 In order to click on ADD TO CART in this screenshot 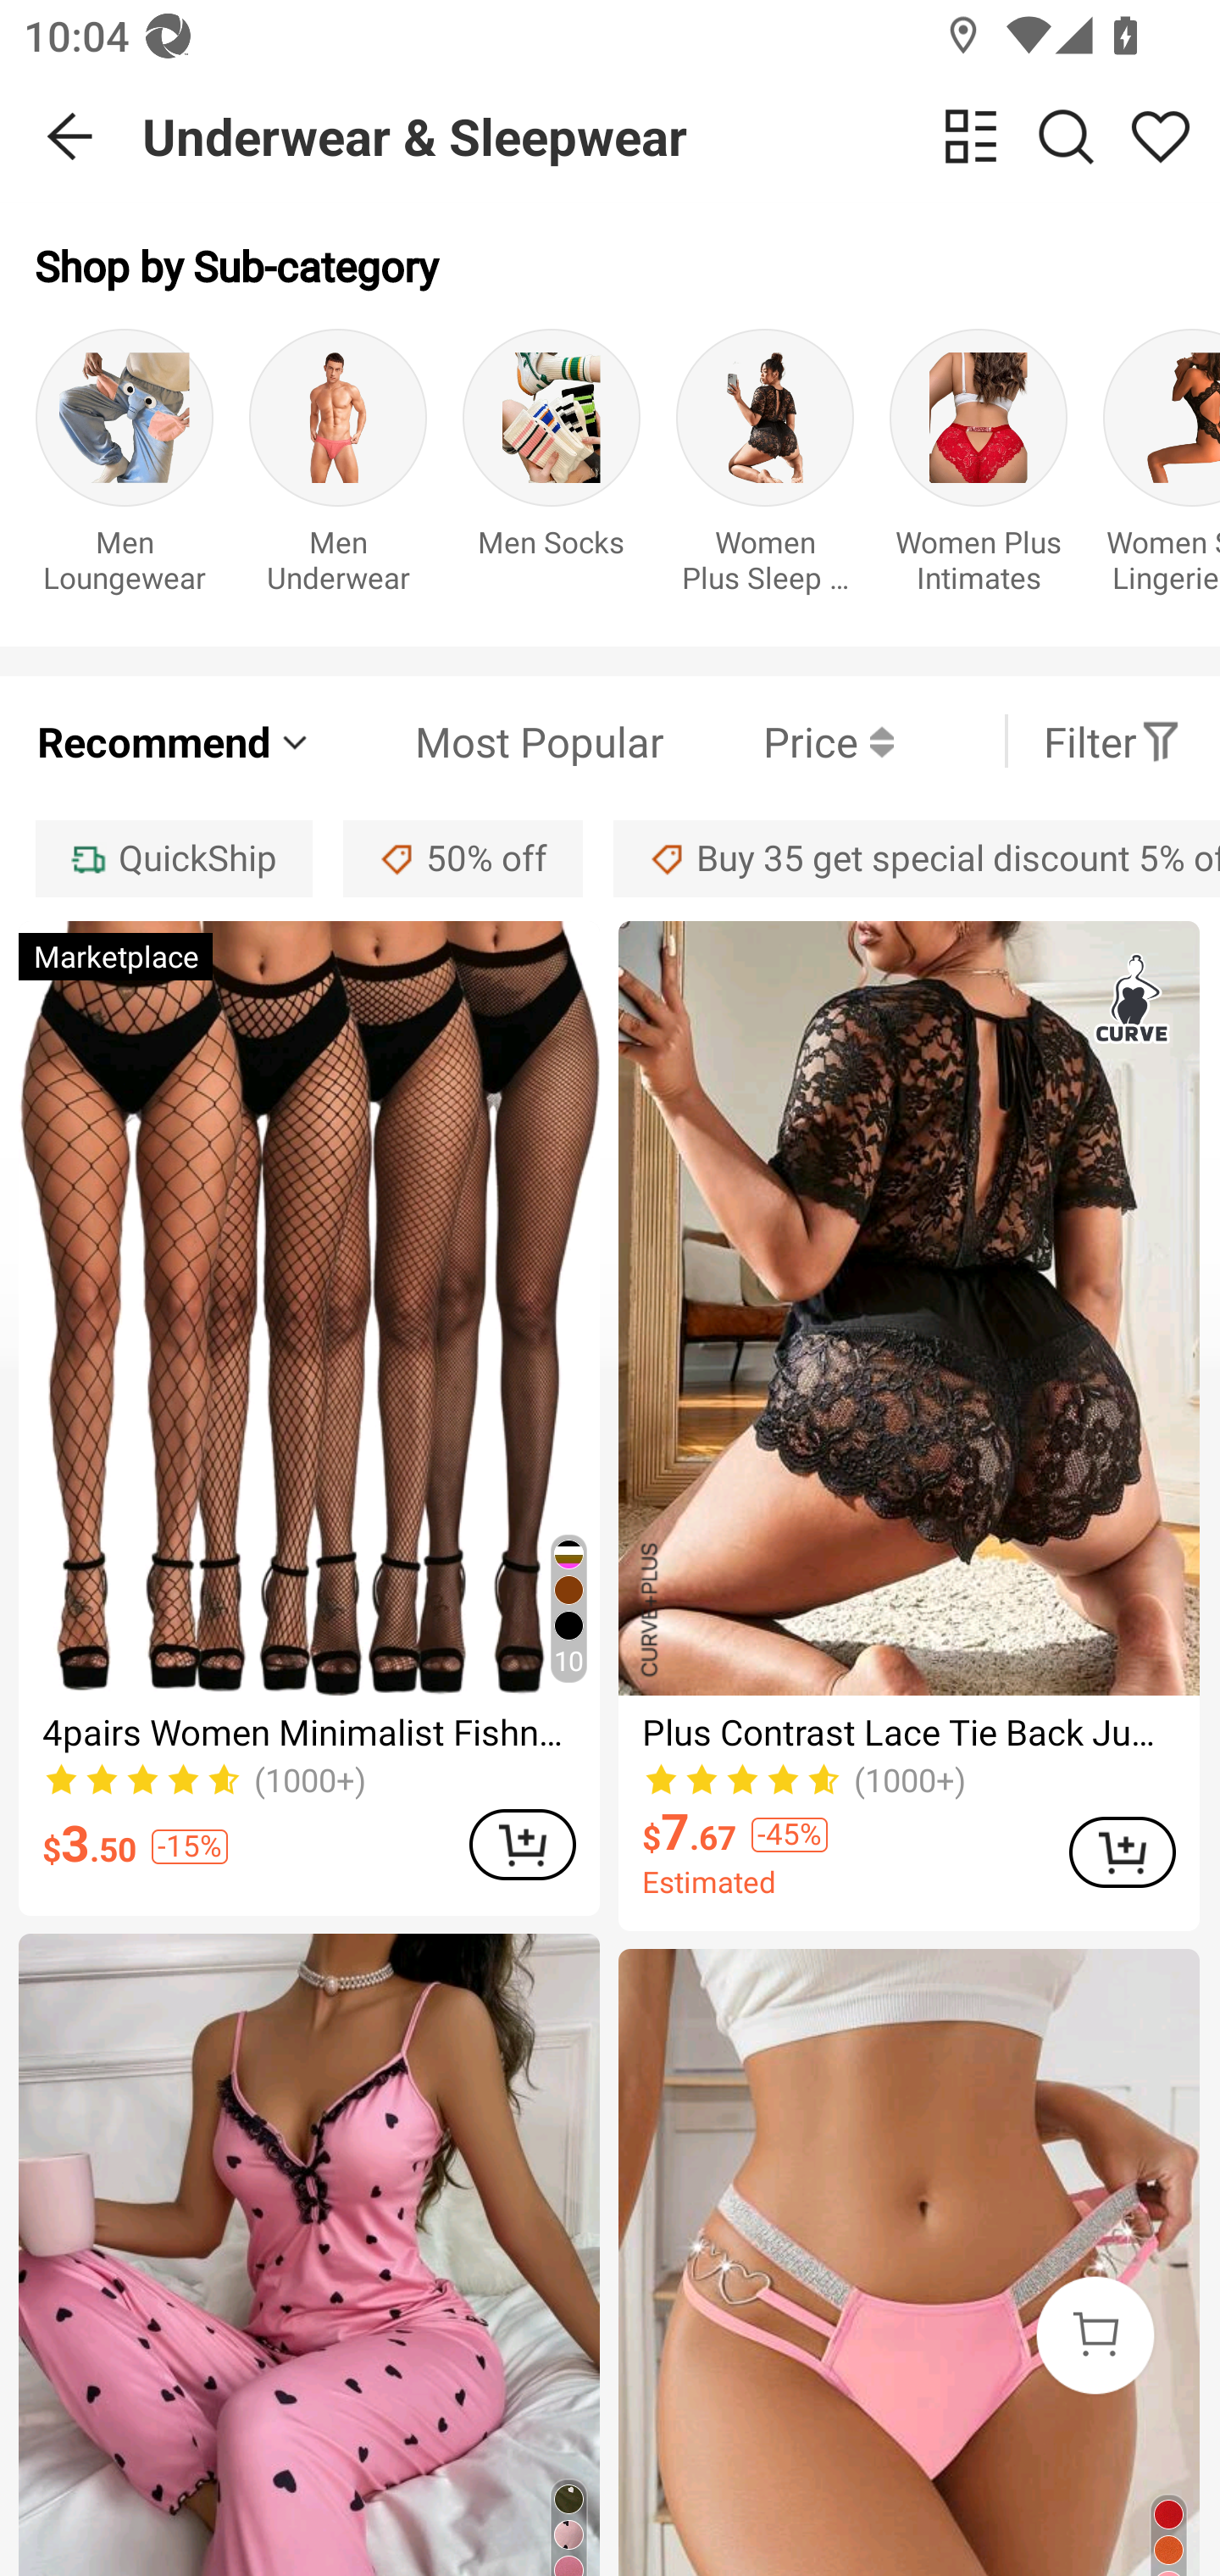, I will do `click(1122, 1852)`.